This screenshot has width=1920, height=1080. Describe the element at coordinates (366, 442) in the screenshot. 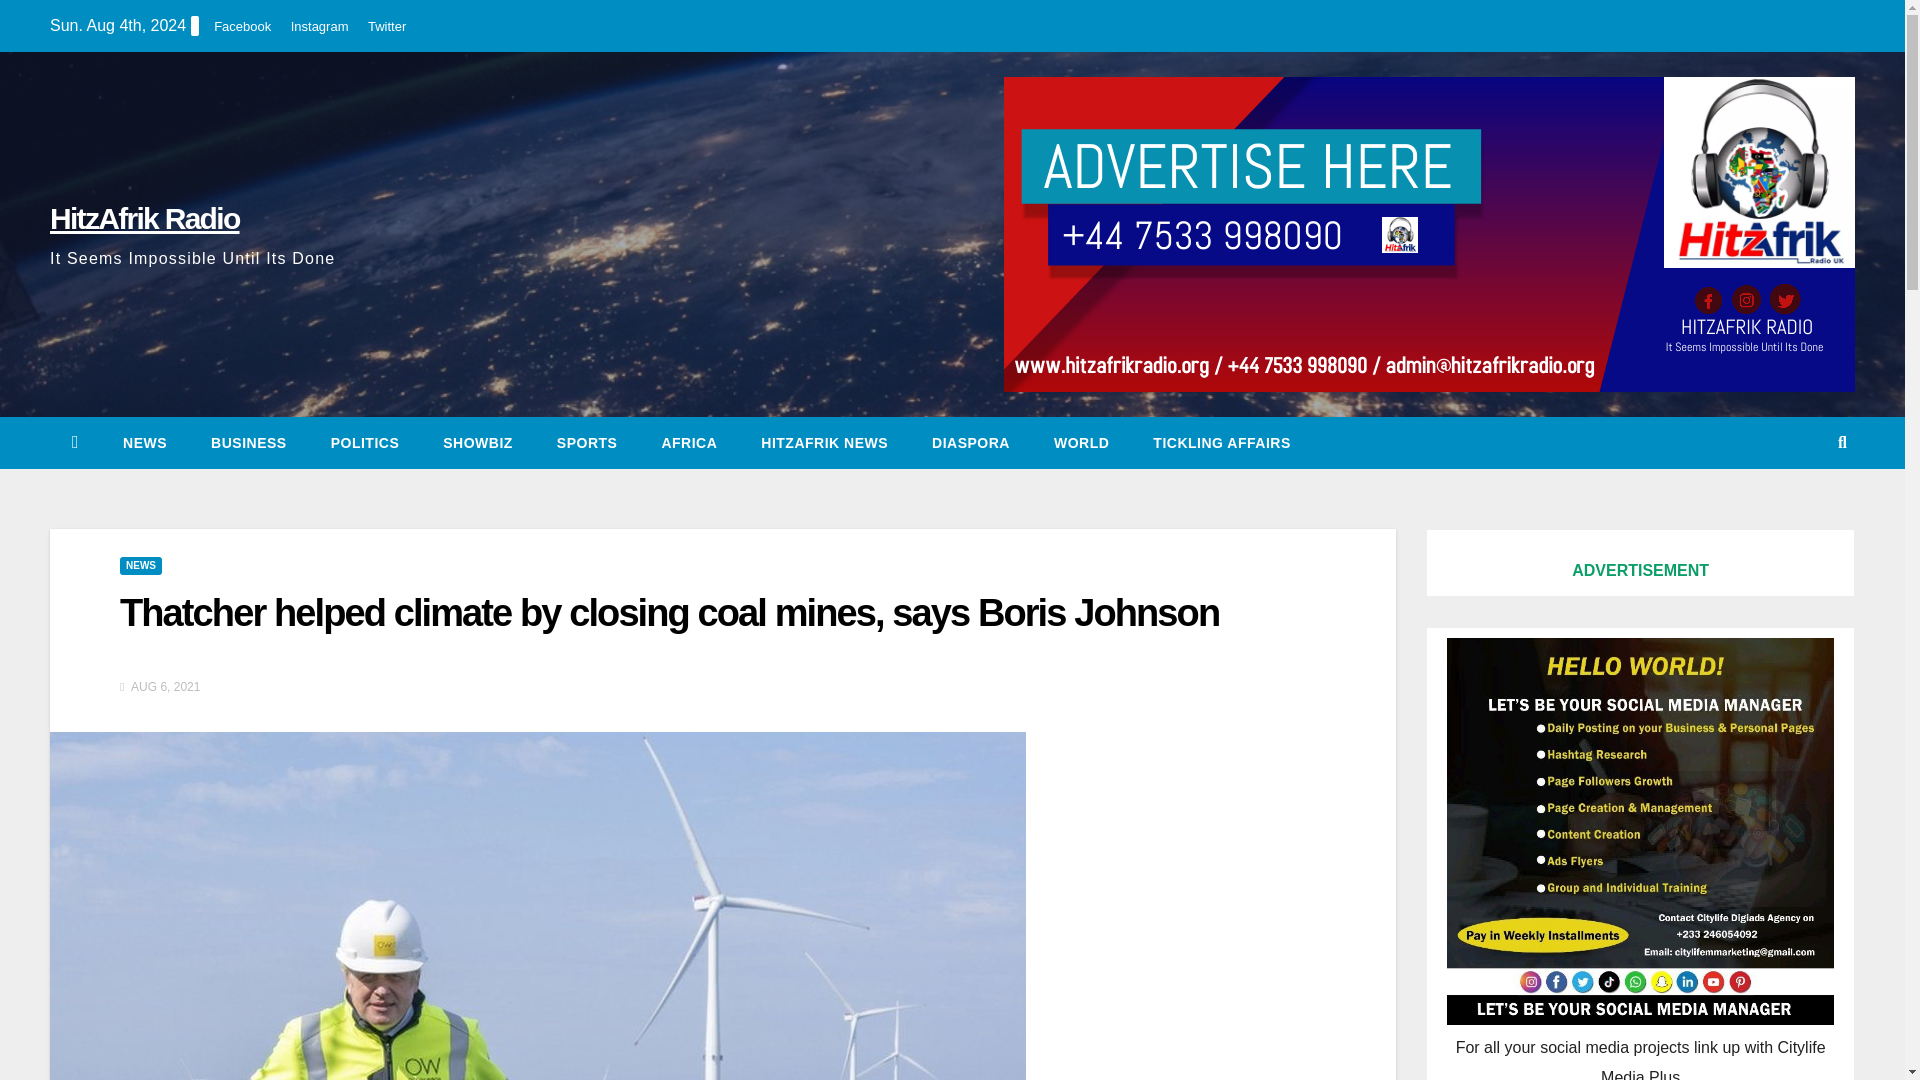

I see `Politics` at that location.